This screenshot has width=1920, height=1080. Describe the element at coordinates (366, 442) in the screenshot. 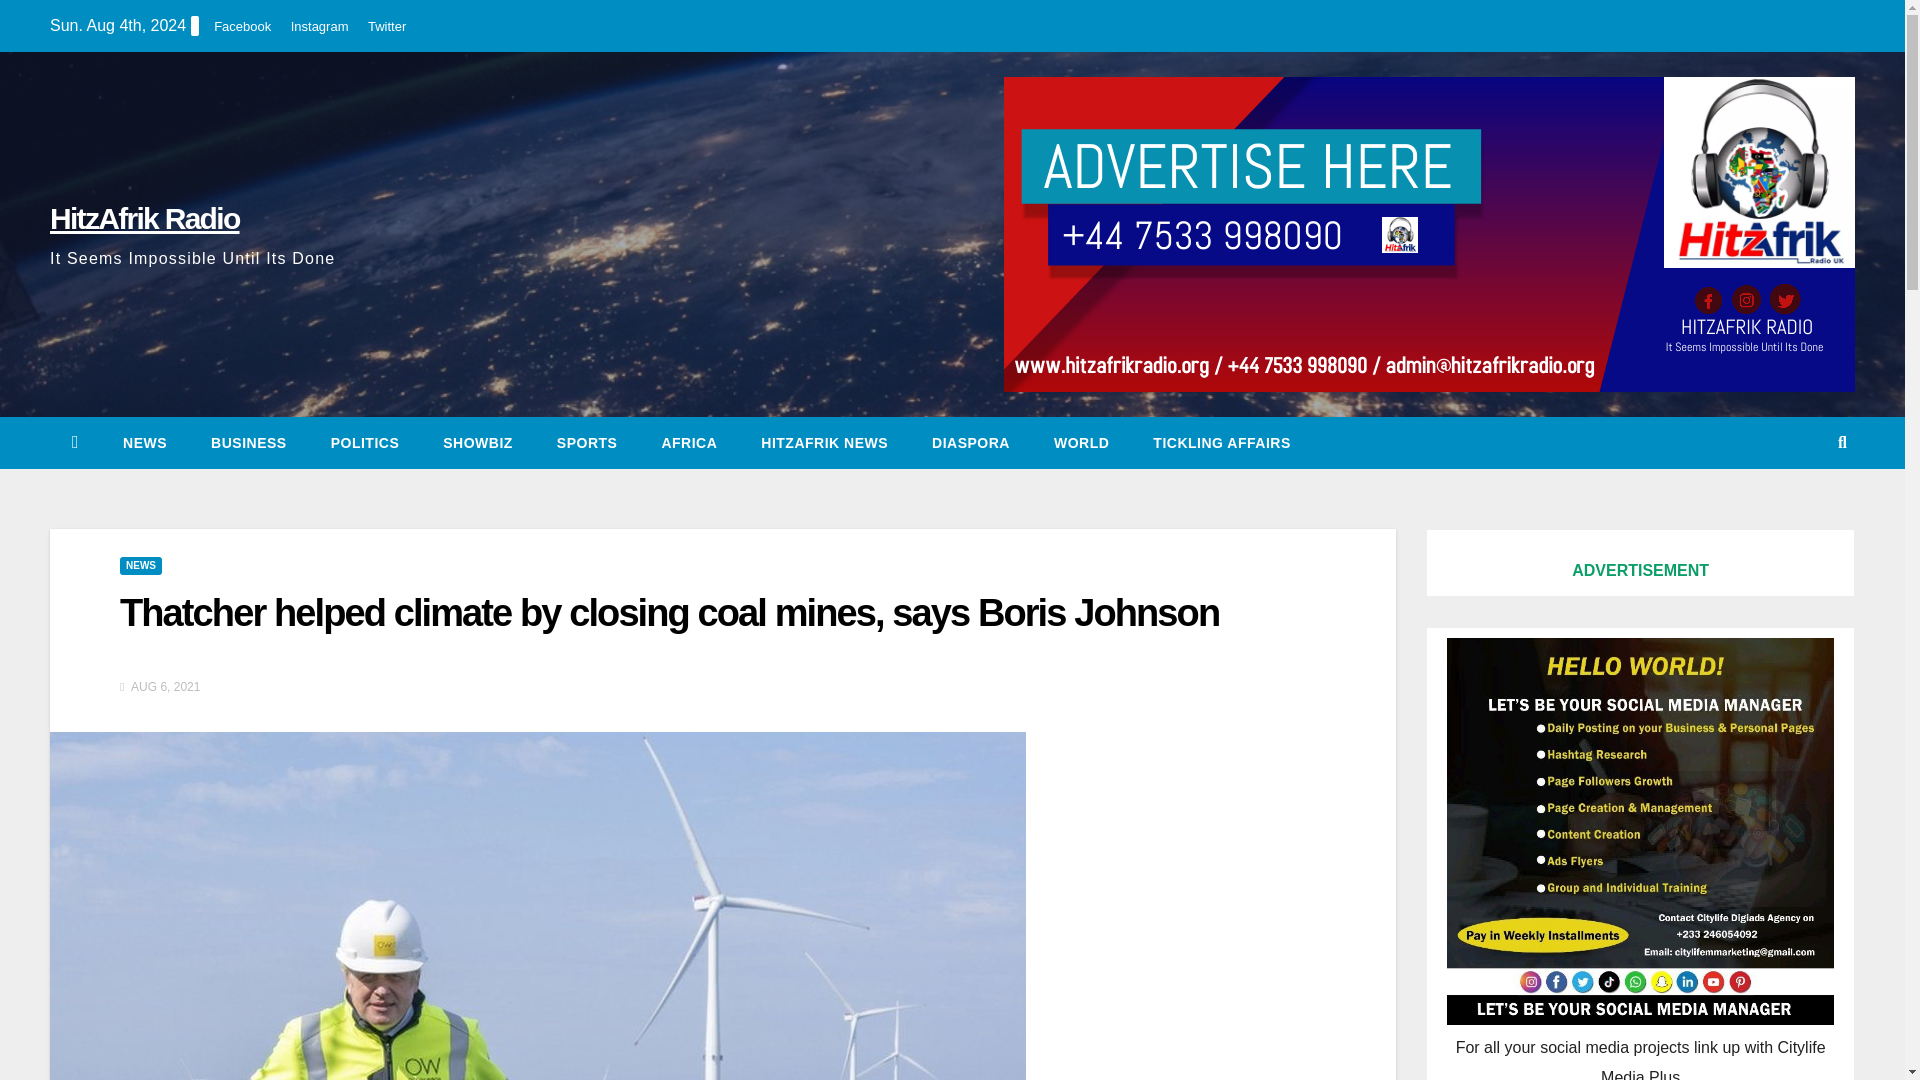

I see `Politics` at that location.